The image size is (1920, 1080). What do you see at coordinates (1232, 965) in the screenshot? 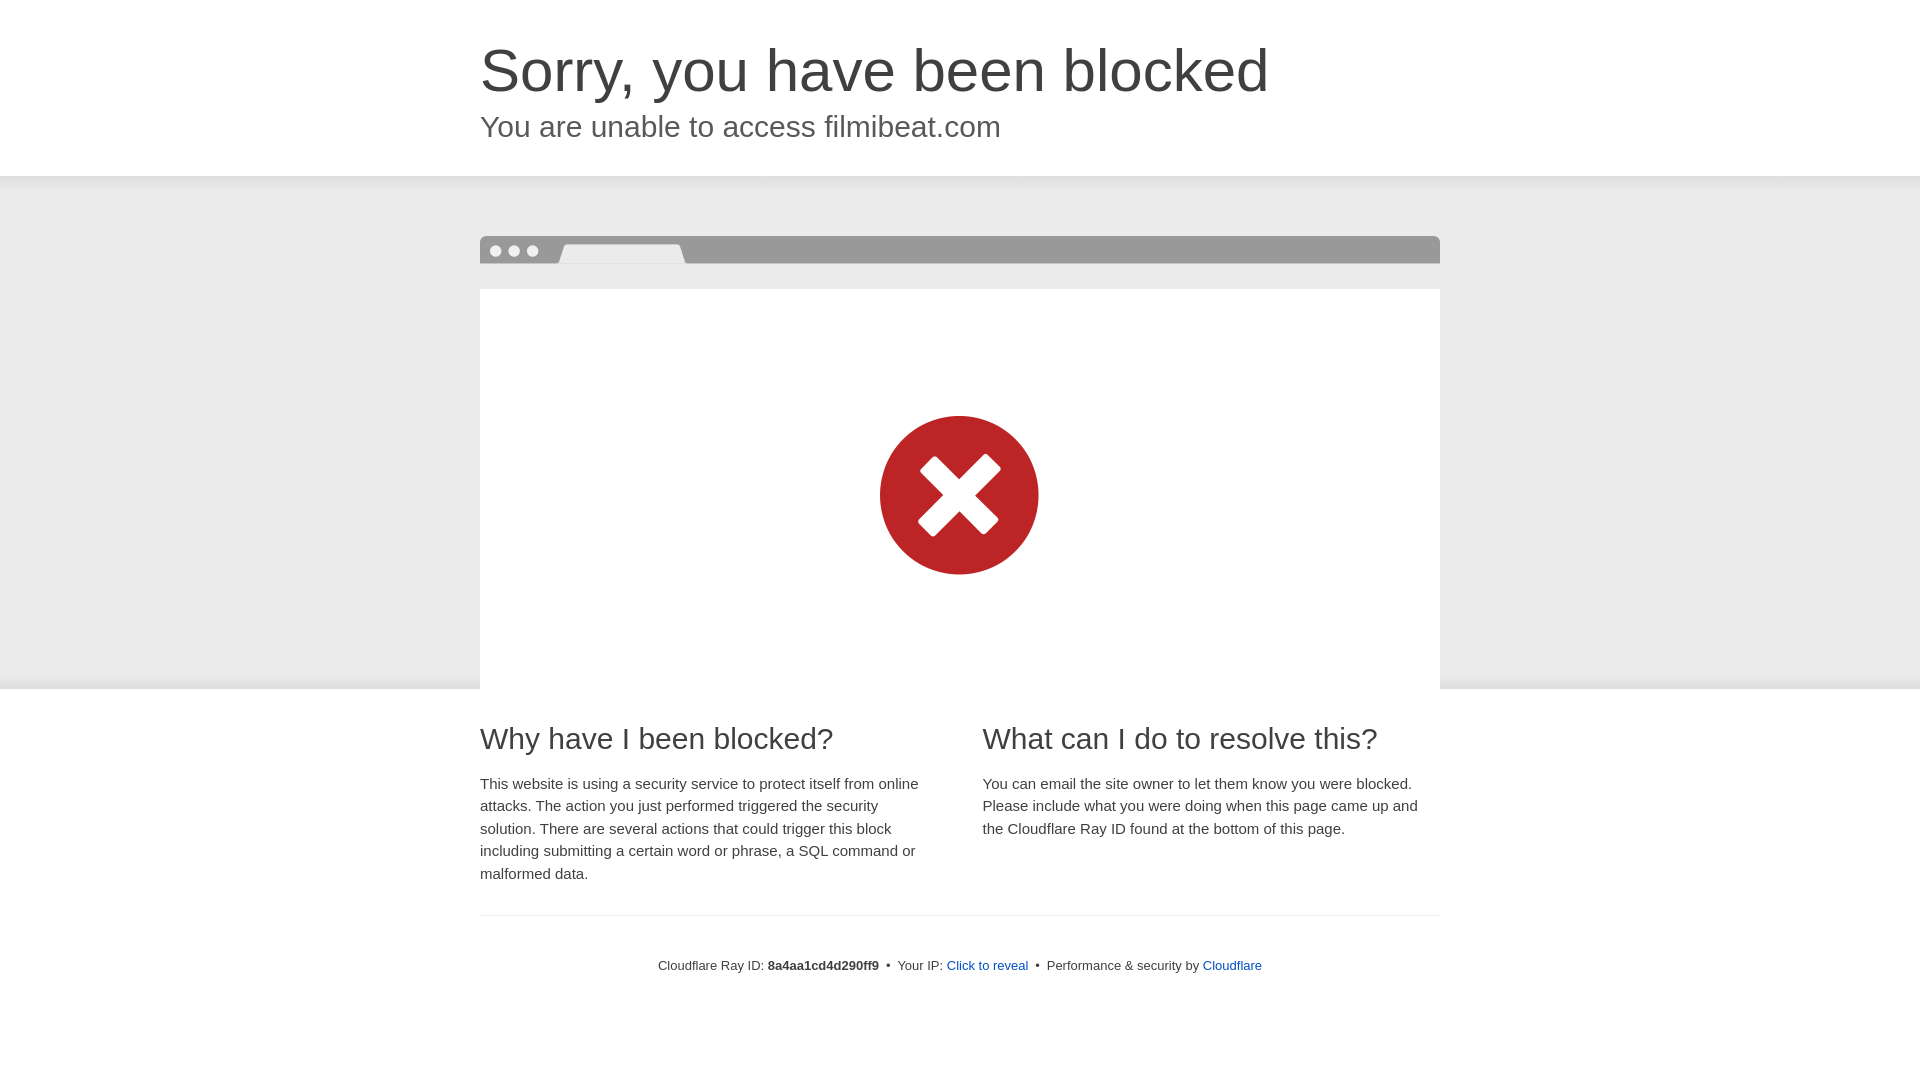
I see `Cloudflare` at bounding box center [1232, 965].